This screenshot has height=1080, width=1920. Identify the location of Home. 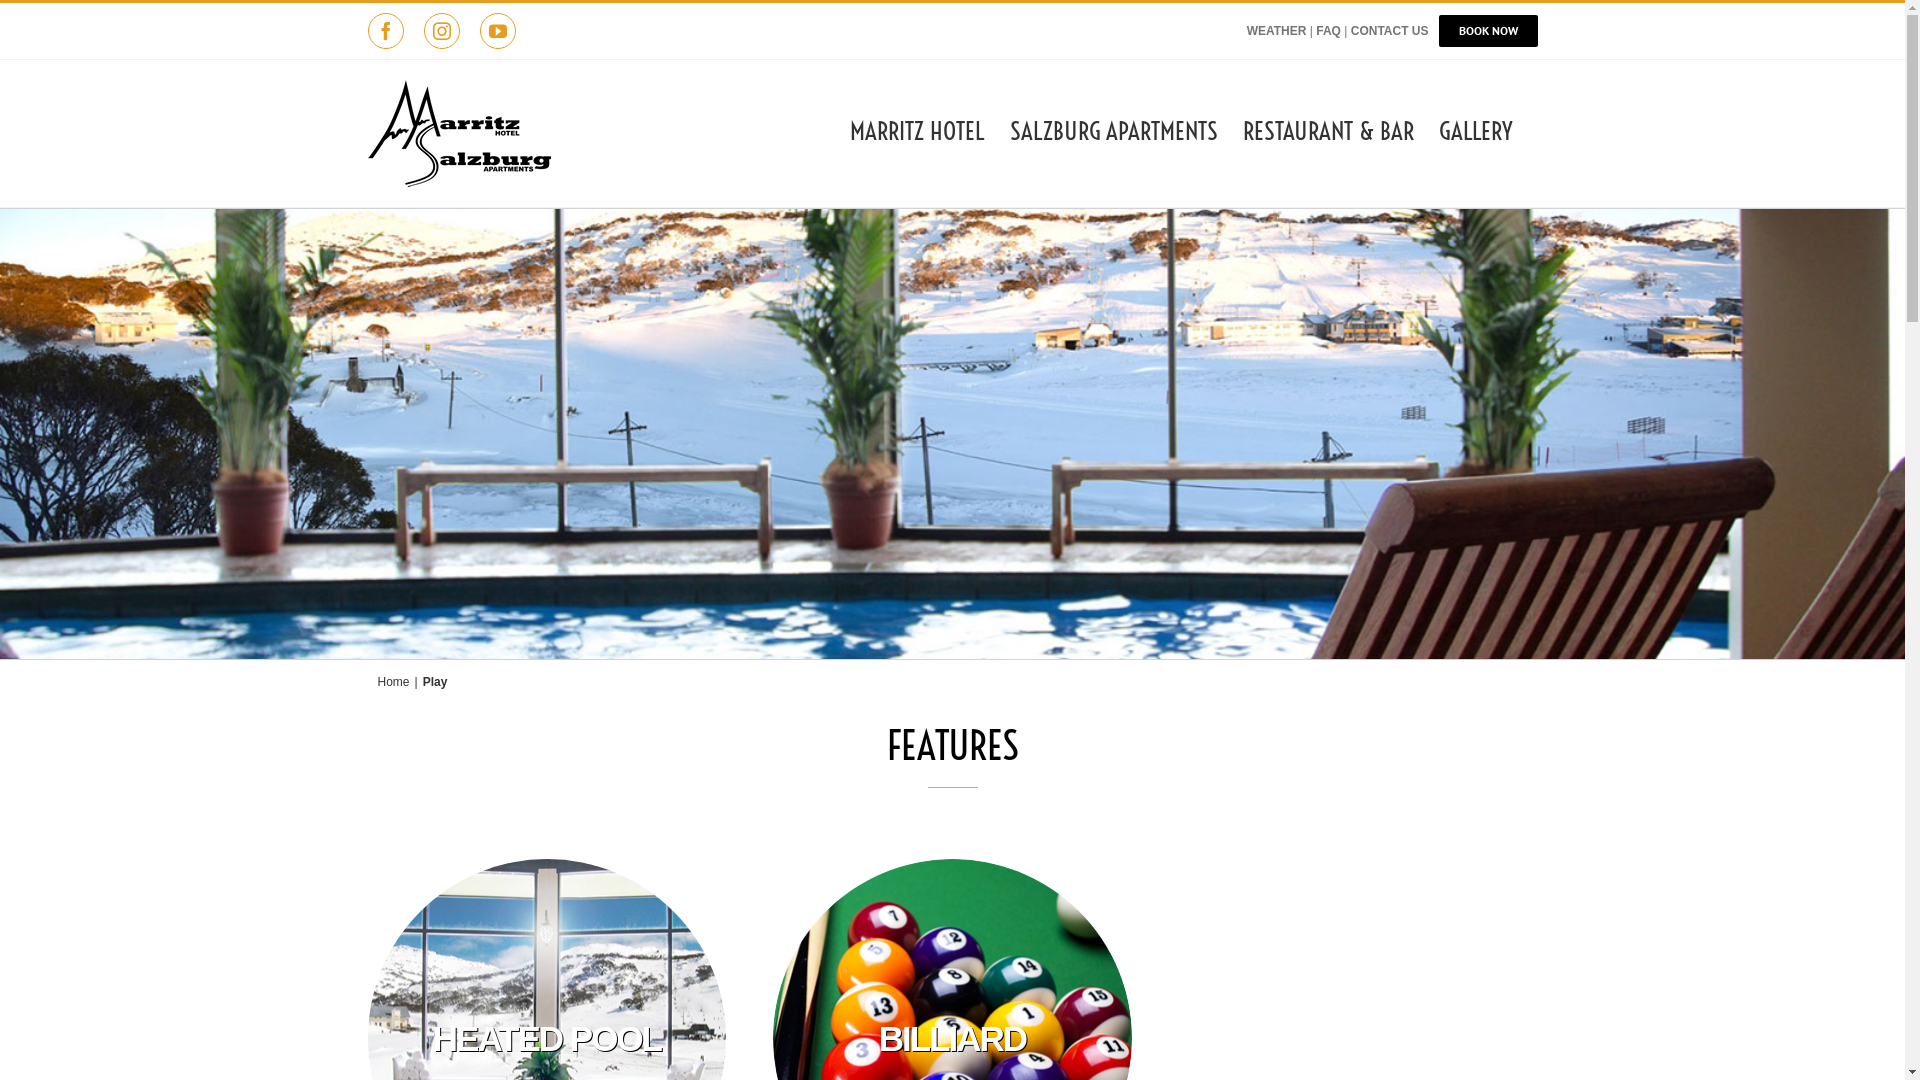
(394, 682).